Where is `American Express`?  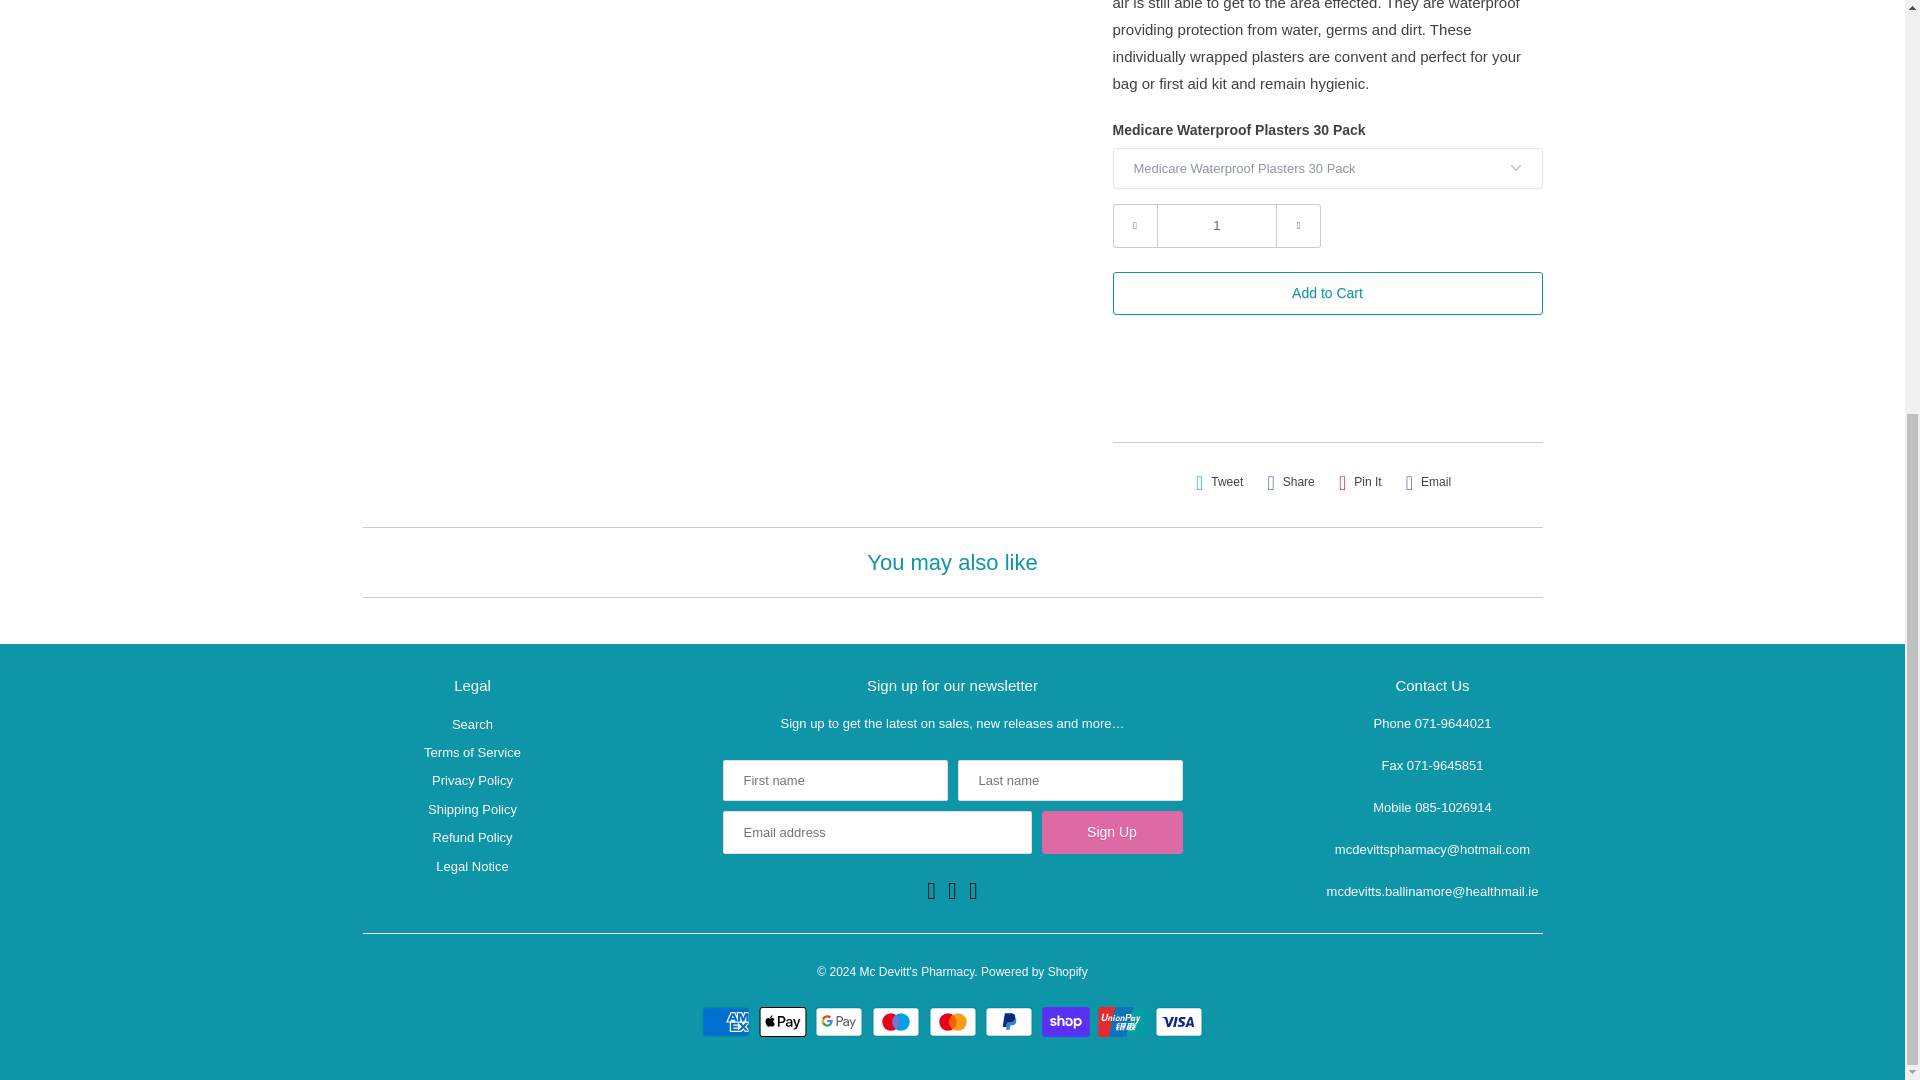 American Express is located at coordinates (728, 1021).